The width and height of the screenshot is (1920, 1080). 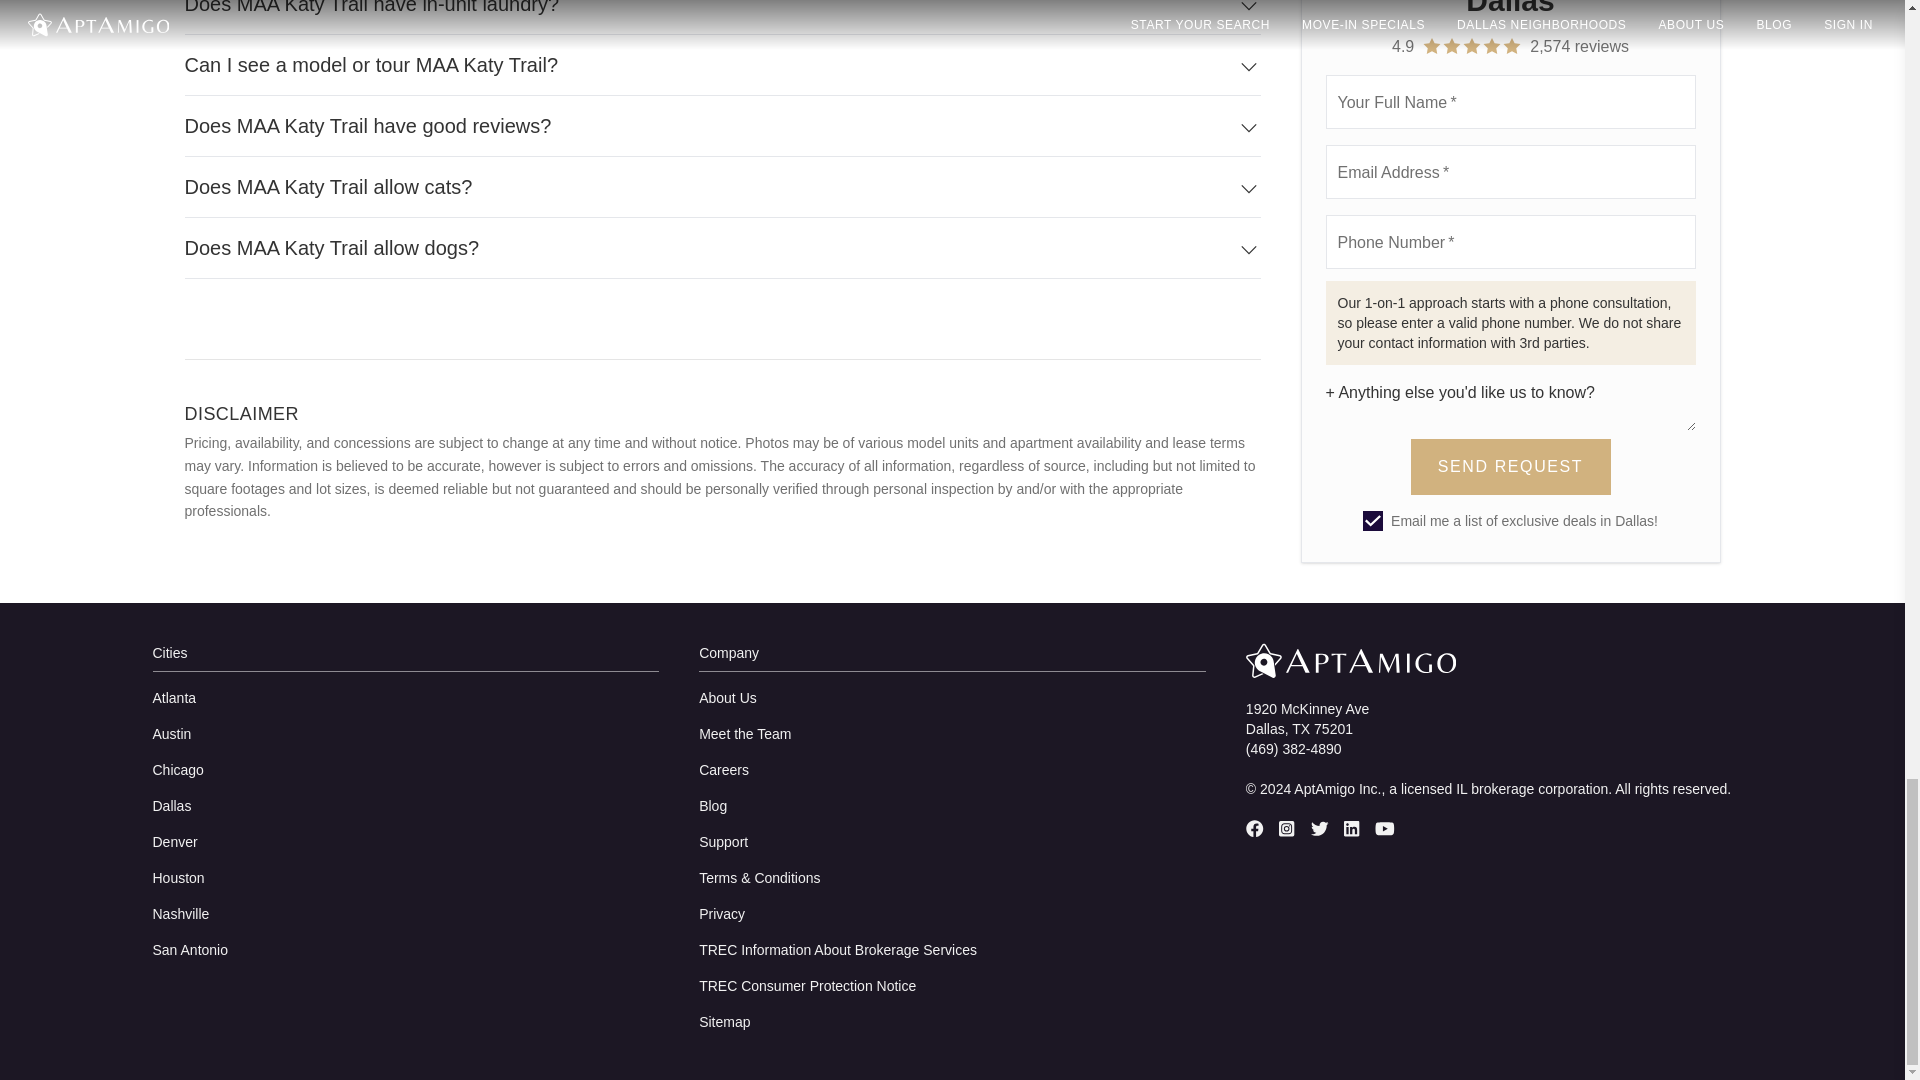 I want to click on Can I see a model or tour MAA Katy Trail?, so click(x=722, y=65).